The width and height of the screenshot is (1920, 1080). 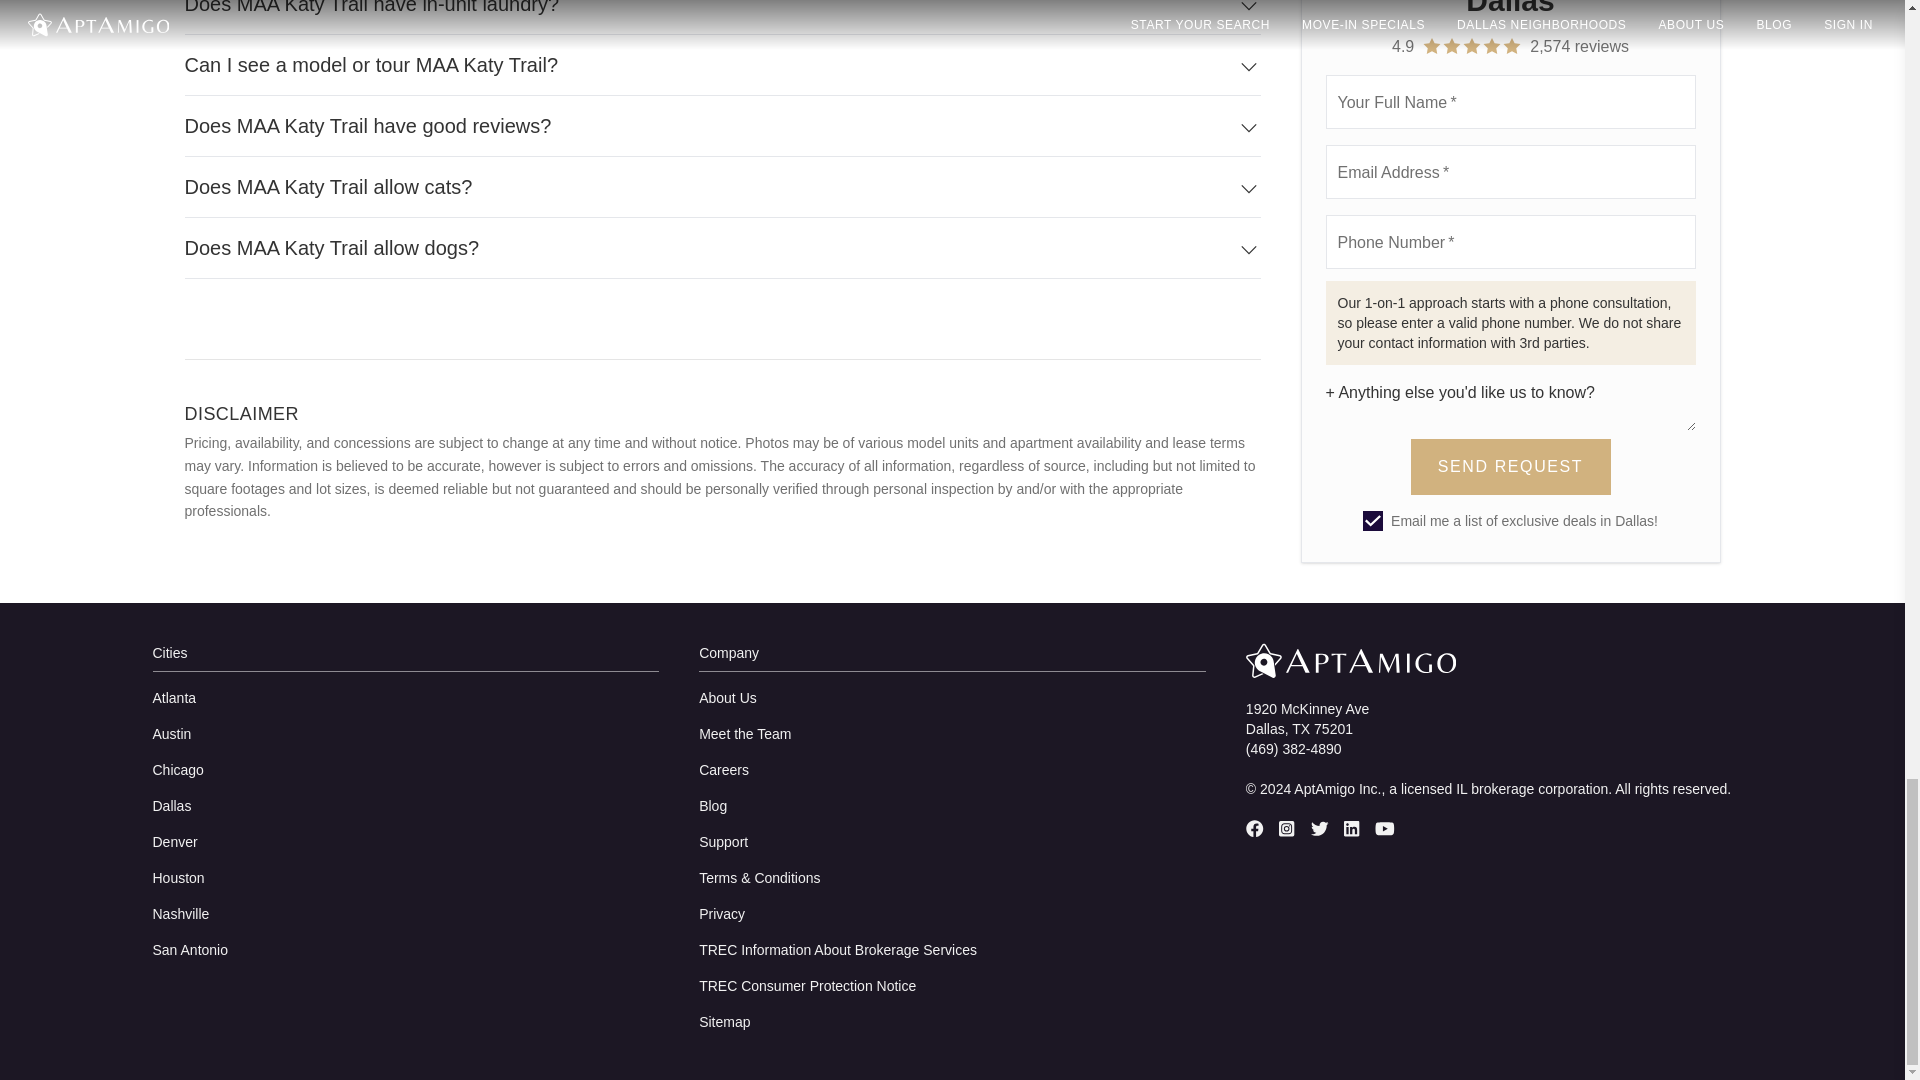 I want to click on Can I see a model or tour MAA Katy Trail?, so click(x=722, y=65).